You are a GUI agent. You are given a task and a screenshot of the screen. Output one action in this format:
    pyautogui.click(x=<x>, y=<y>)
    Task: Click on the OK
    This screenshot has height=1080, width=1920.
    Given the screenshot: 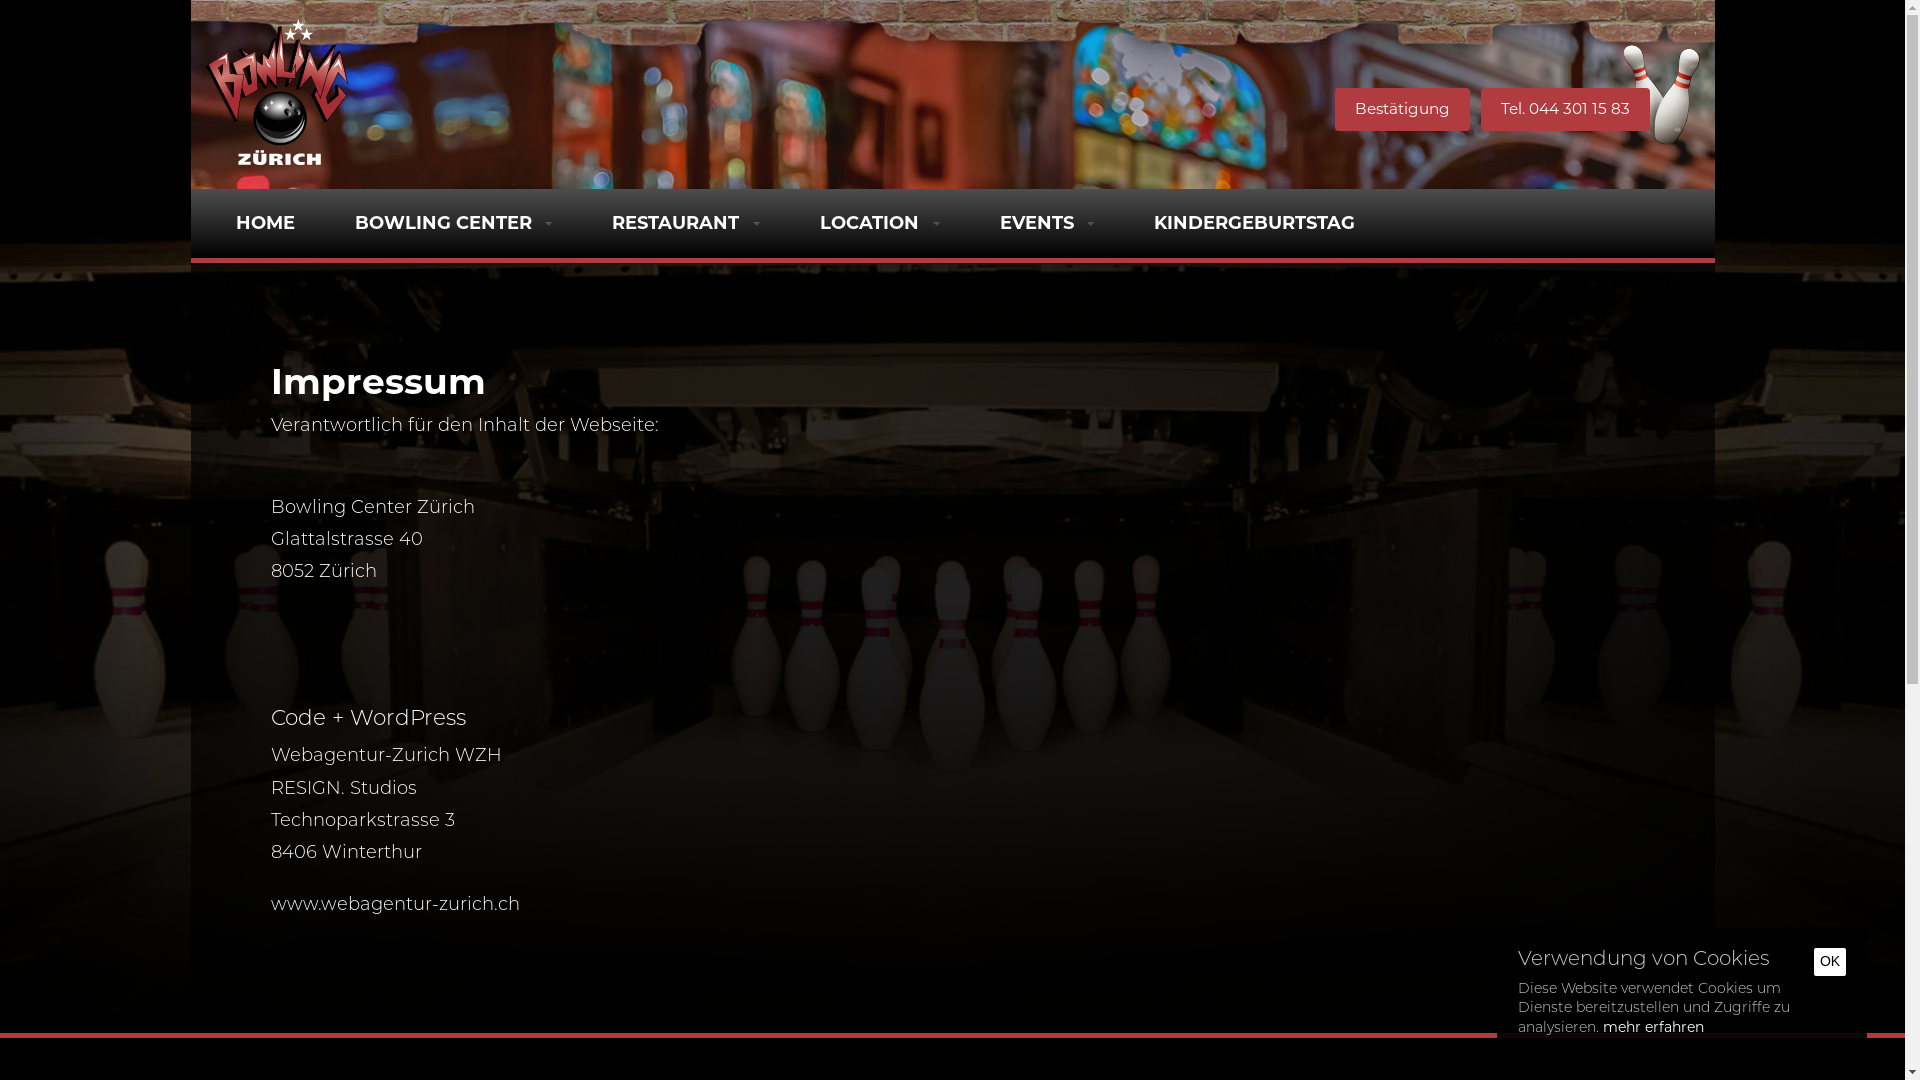 What is the action you would take?
    pyautogui.click(x=1830, y=962)
    